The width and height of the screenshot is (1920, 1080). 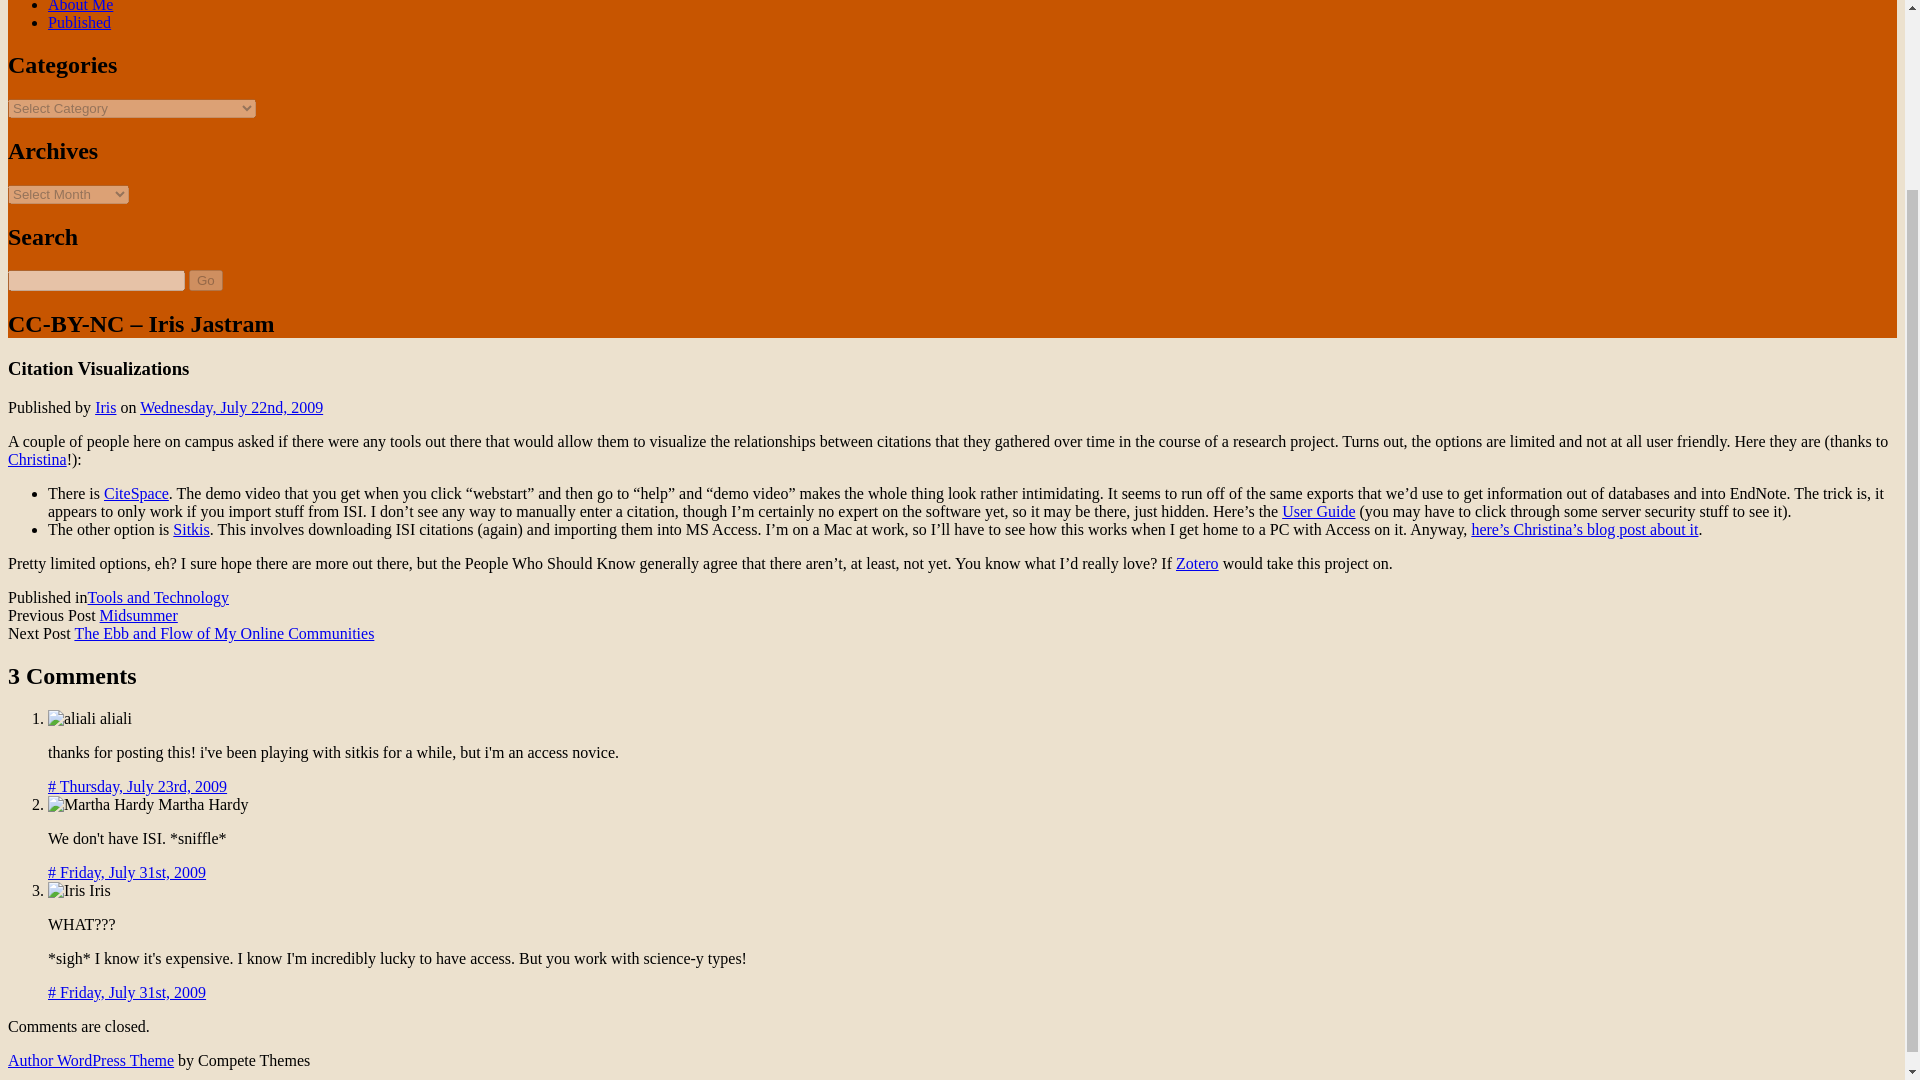 What do you see at coordinates (104, 406) in the screenshot?
I see `Iris` at bounding box center [104, 406].